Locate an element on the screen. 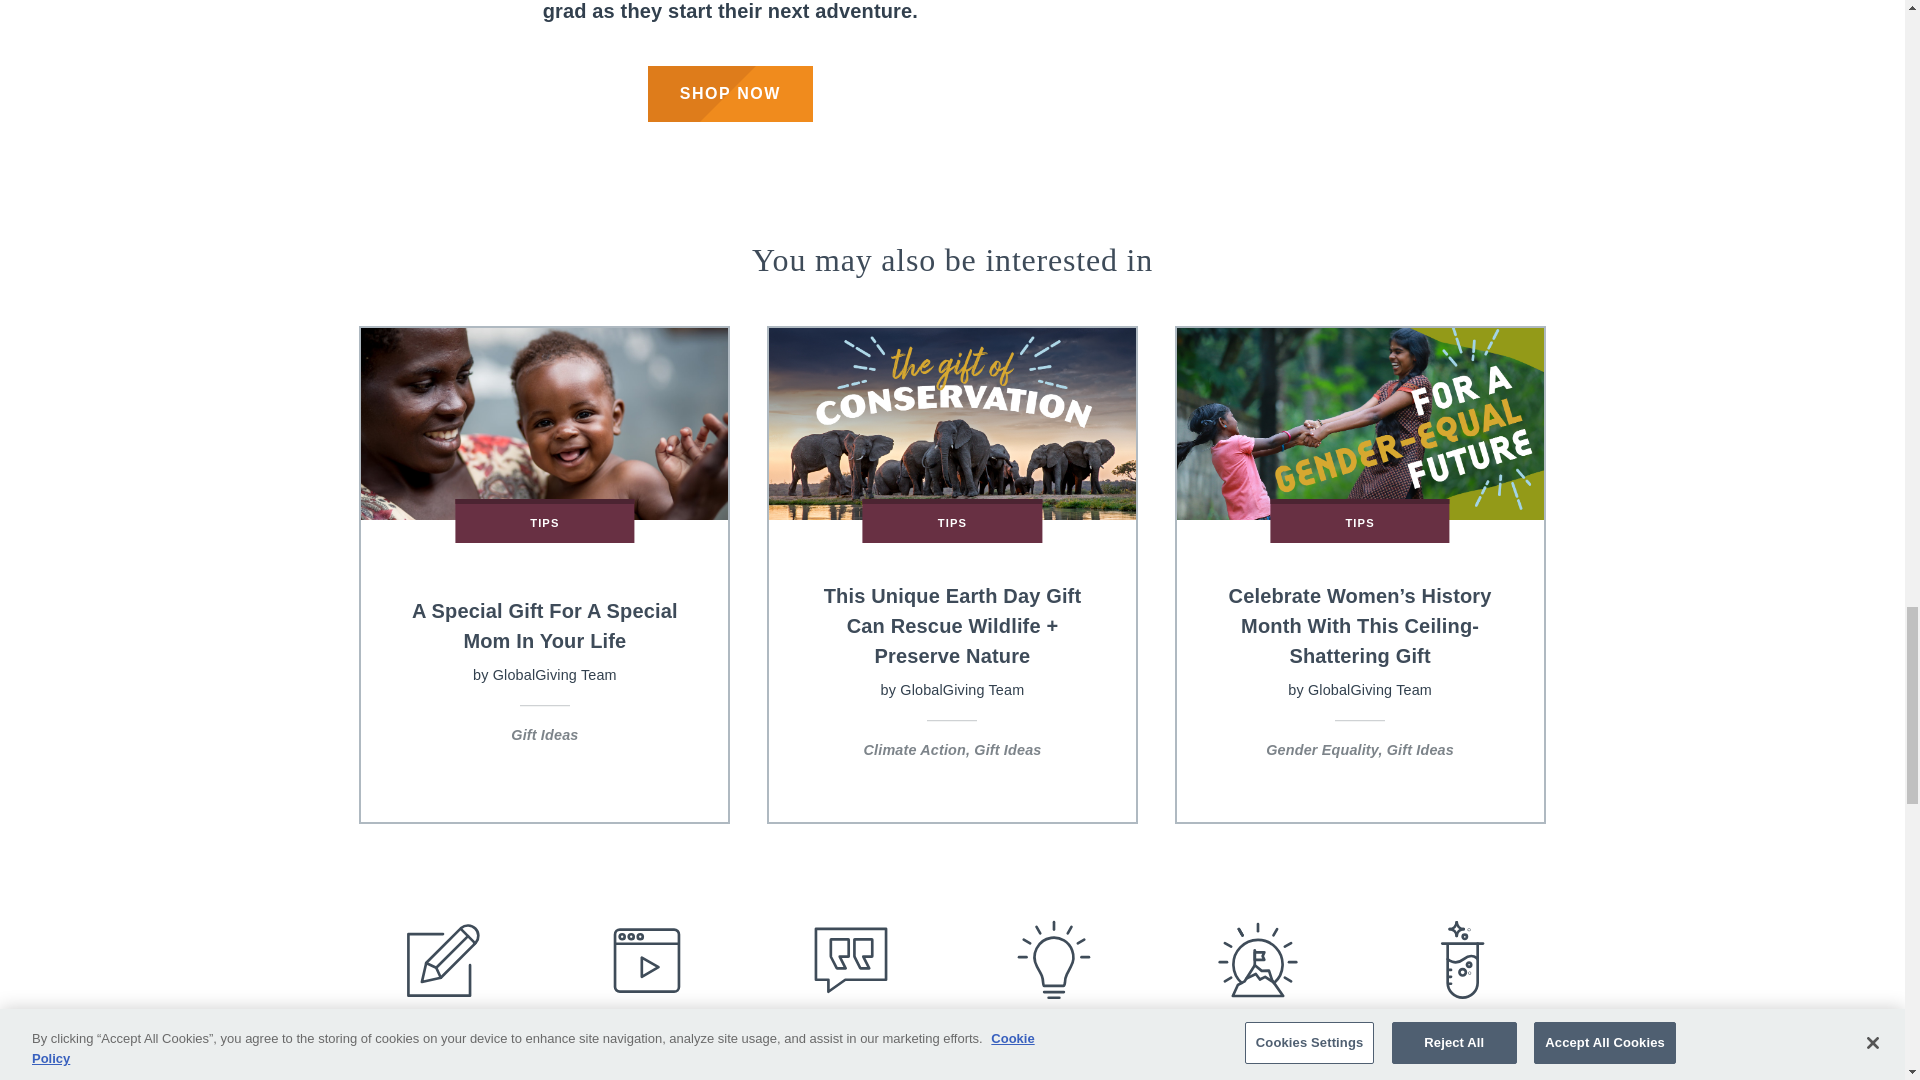 The width and height of the screenshot is (1920, 1080). Posts by GlobalGiving Team is located at coordinates (554, 674).